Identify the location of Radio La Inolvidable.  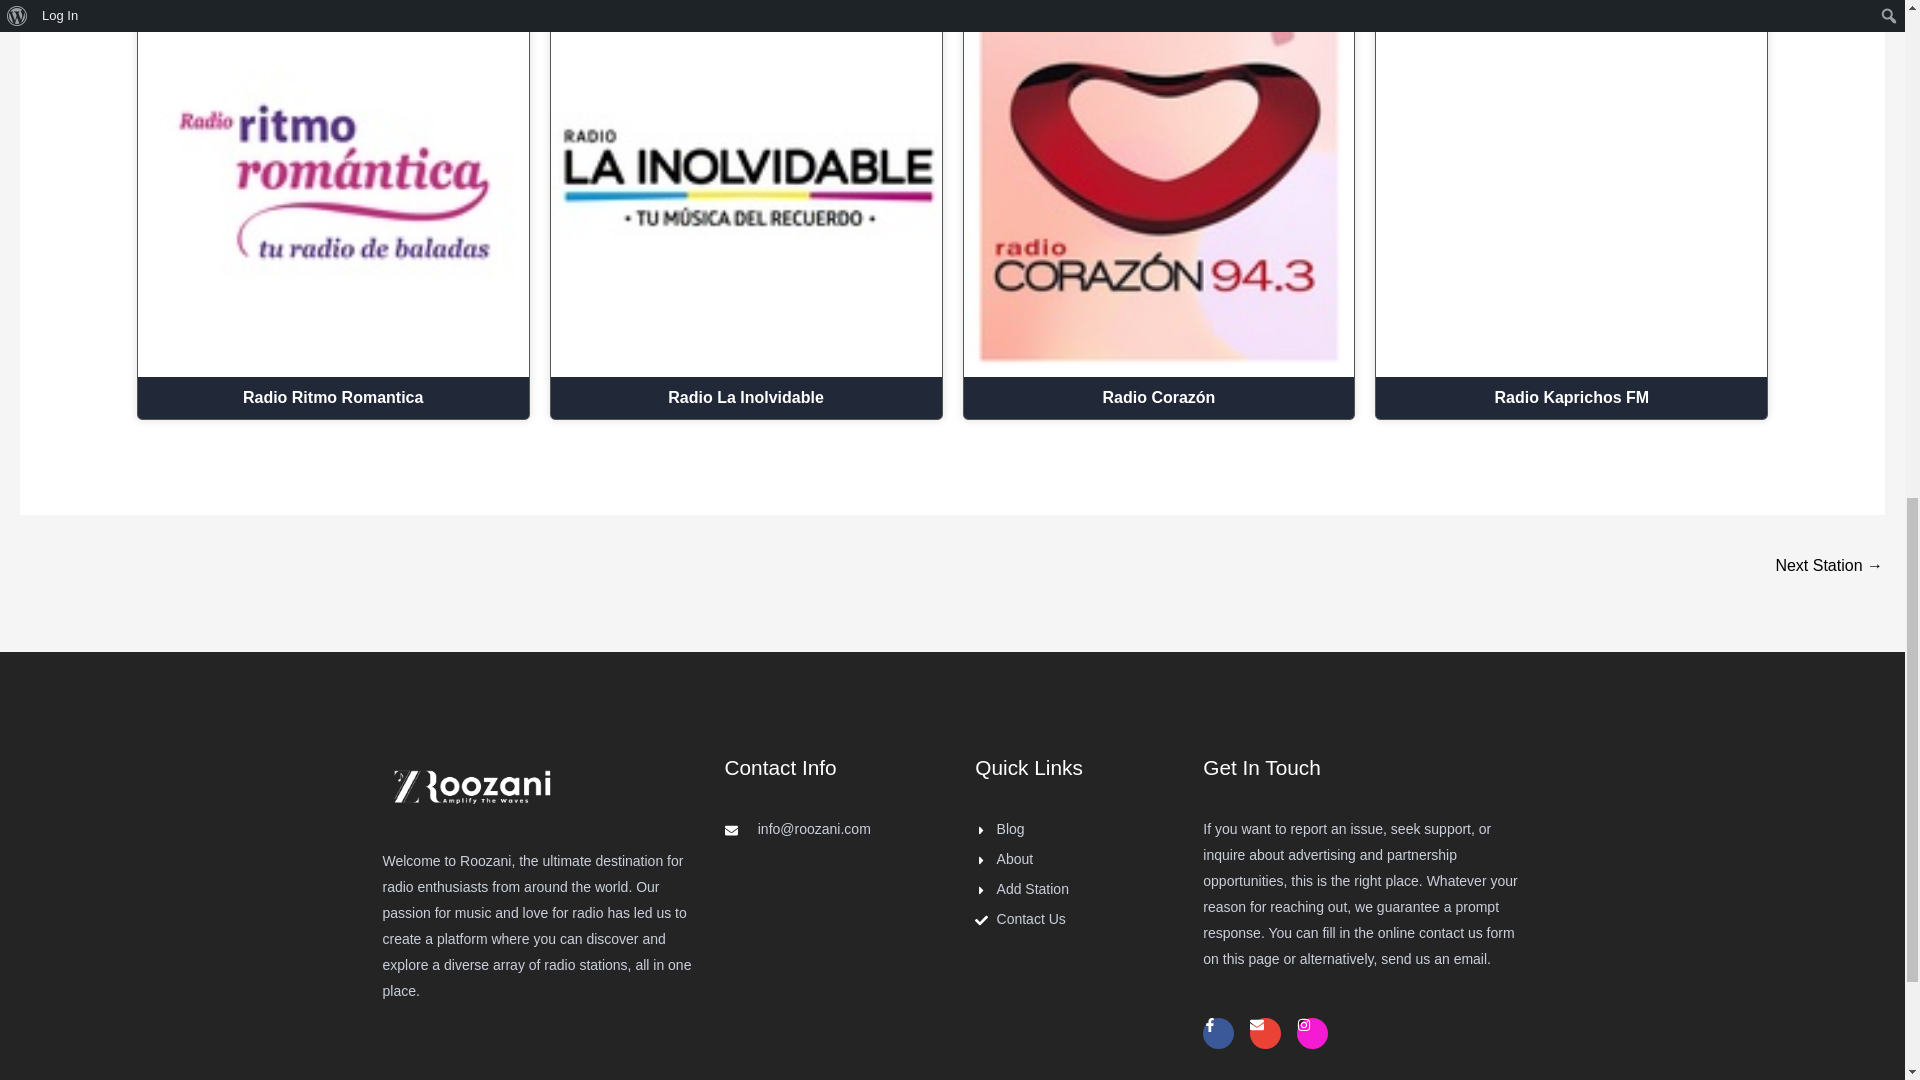
(746, 398).